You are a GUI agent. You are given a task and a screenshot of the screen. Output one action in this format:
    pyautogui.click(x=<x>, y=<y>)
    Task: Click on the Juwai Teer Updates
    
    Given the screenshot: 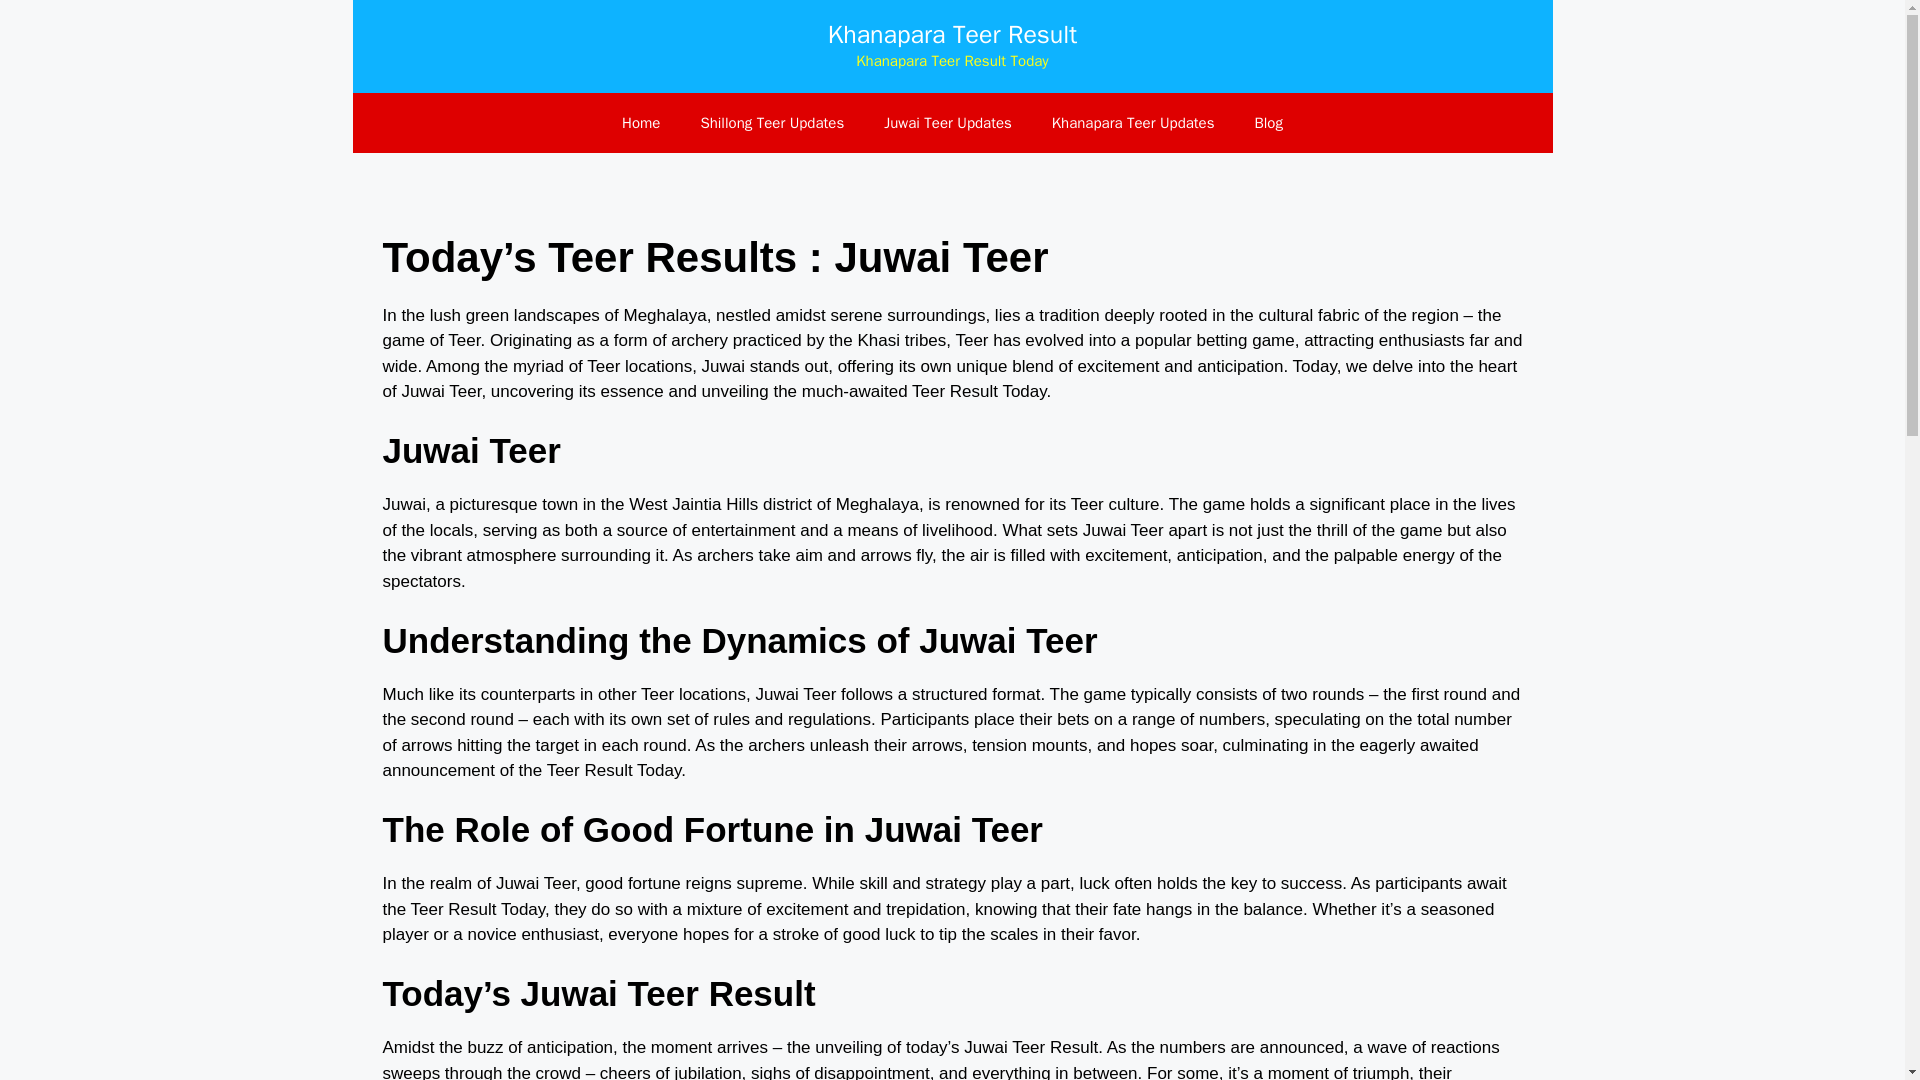 What is the action you would take?
    pyautogui.click(x=948, y=122)
    